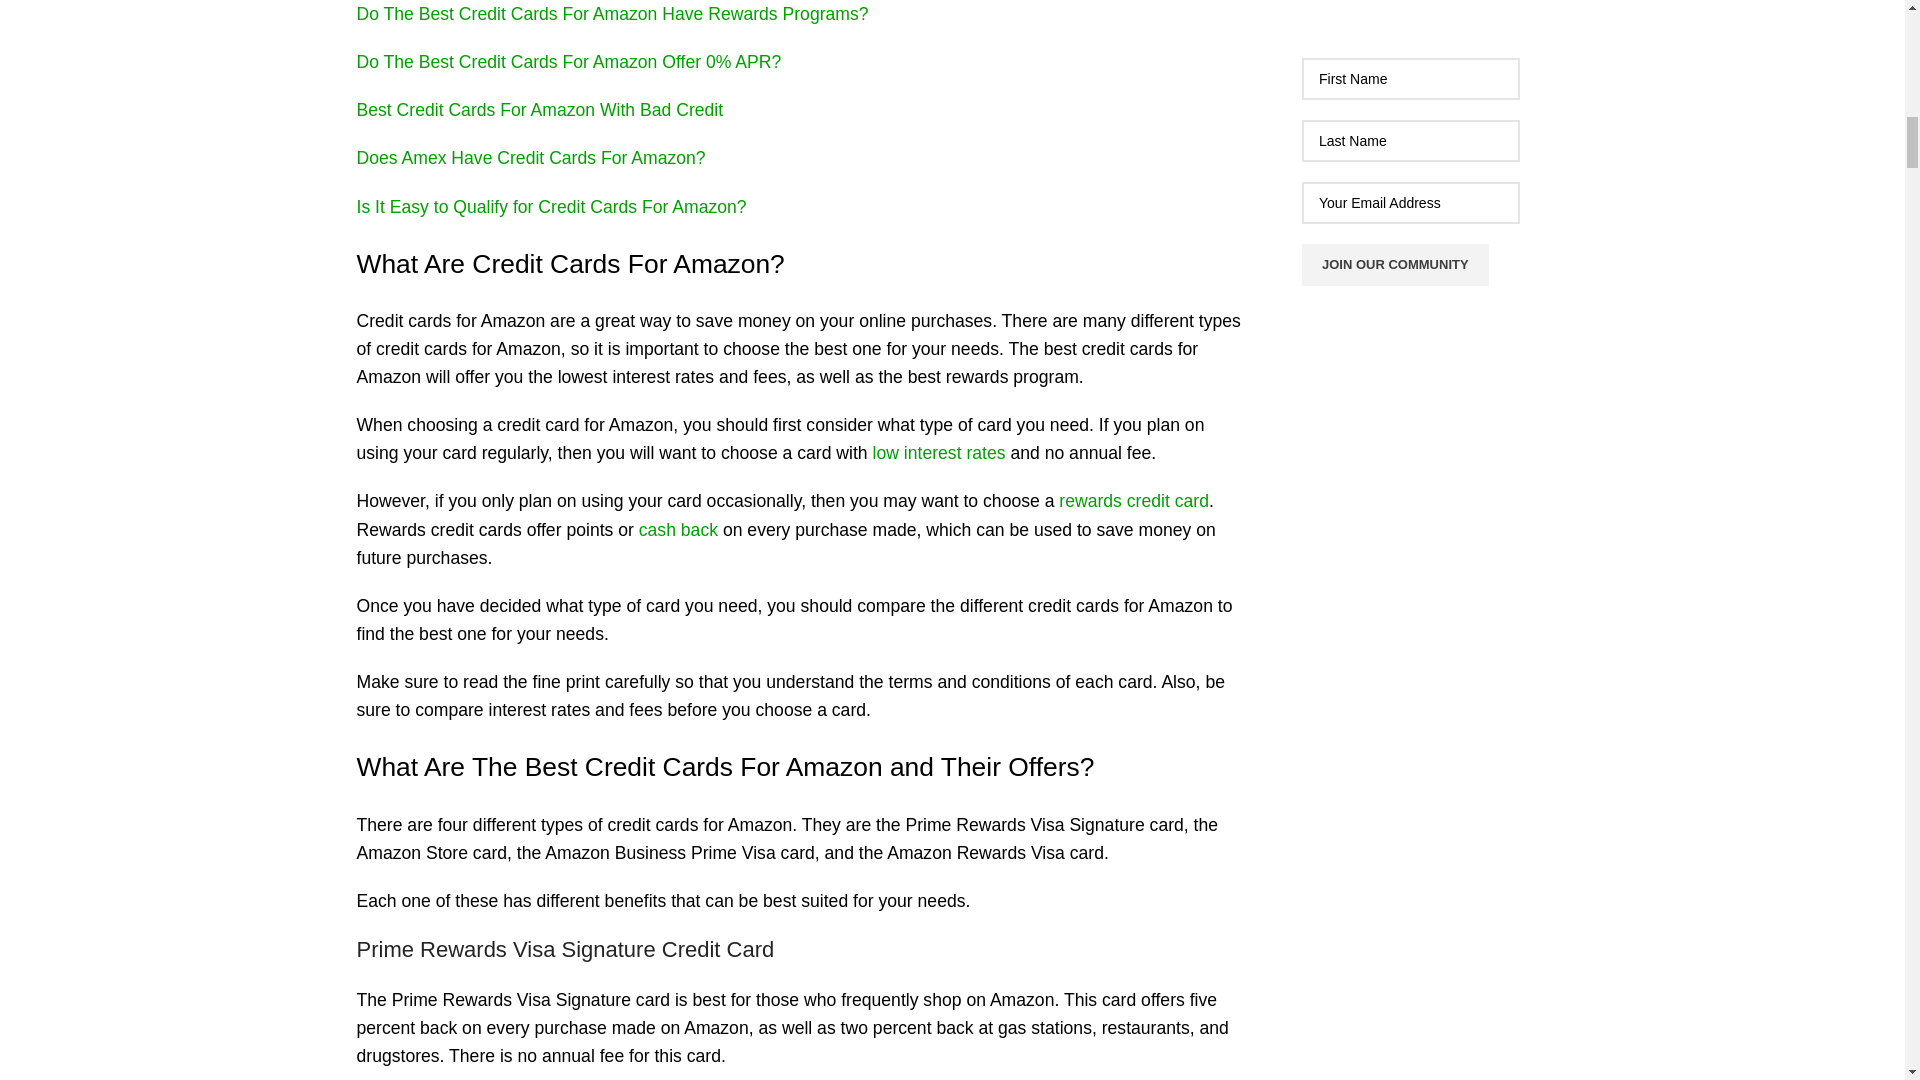 This screenshot has width=1920, height=1080. Describe the element at coordinates (678, 530) in the screenshot. I see `cash back` at that location.